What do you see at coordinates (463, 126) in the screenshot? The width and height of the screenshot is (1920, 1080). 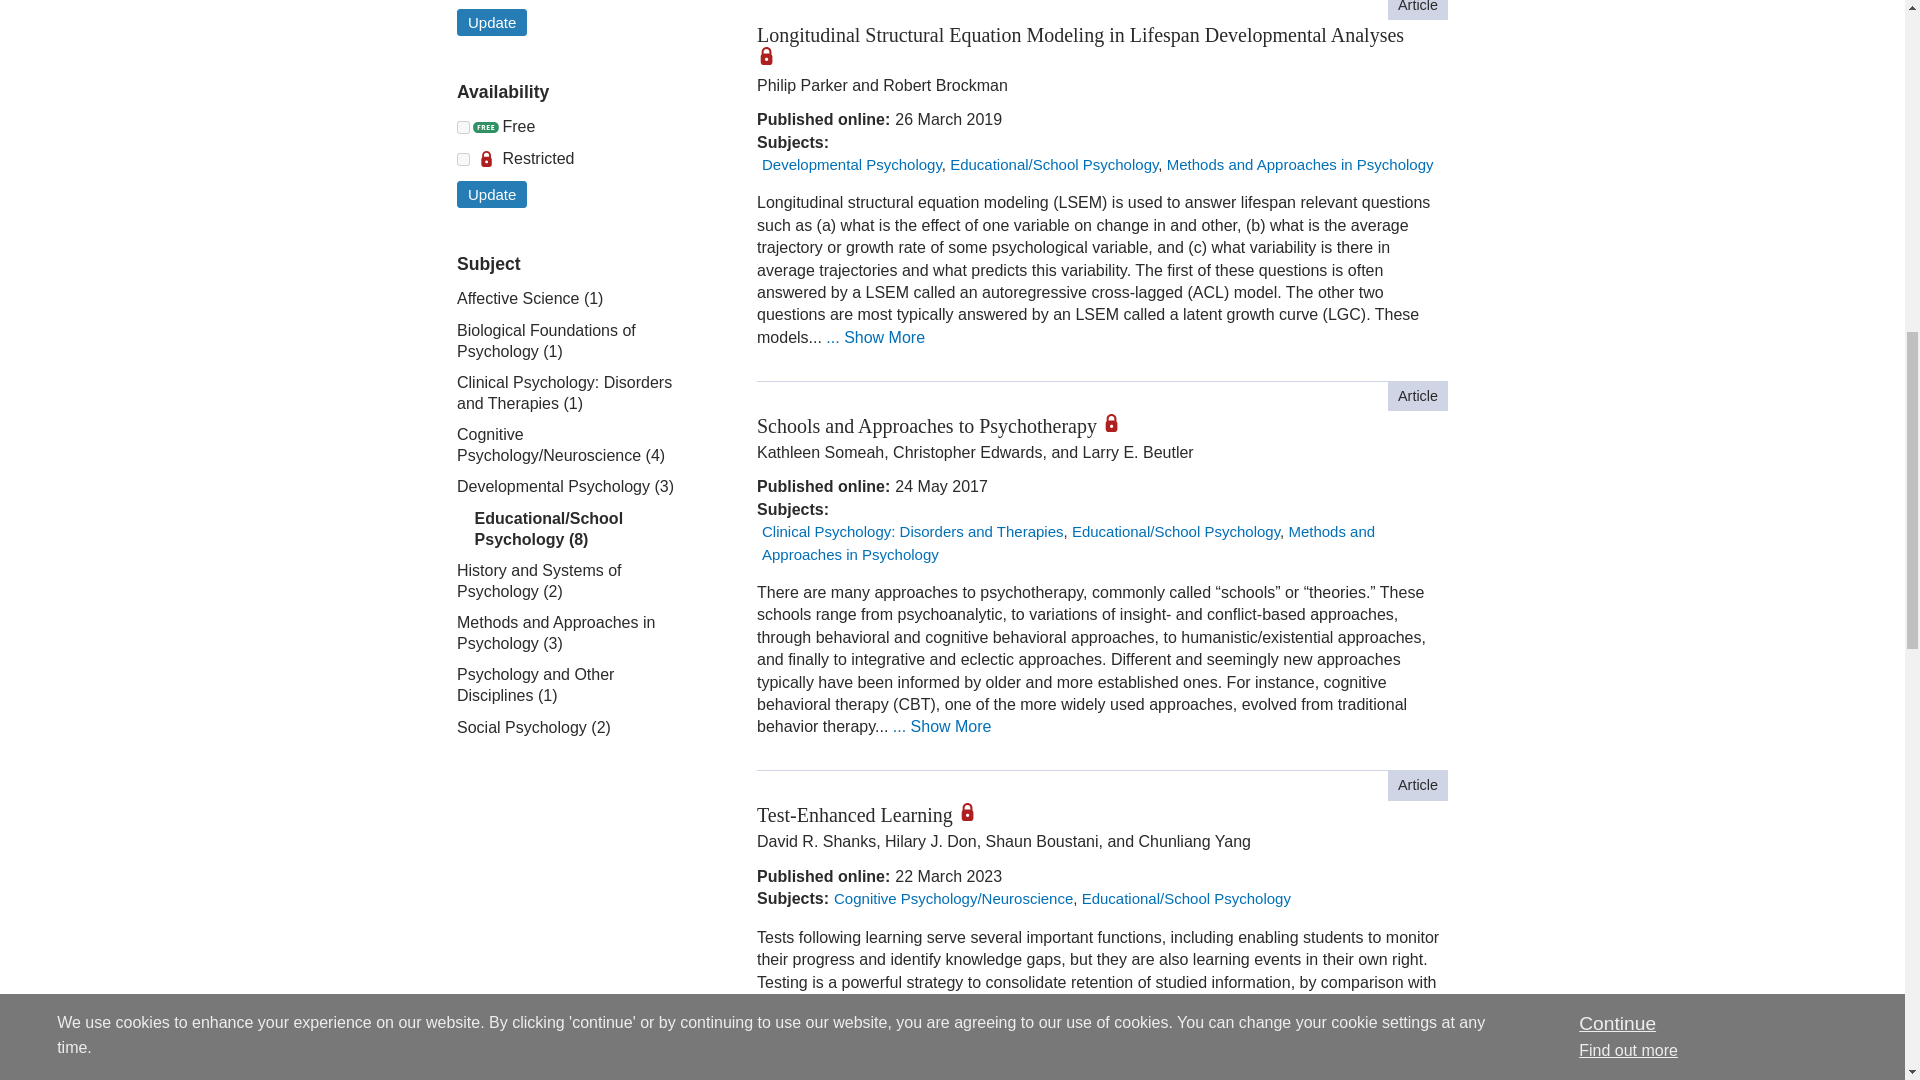 I see `free` at bounding box center [463, 126].